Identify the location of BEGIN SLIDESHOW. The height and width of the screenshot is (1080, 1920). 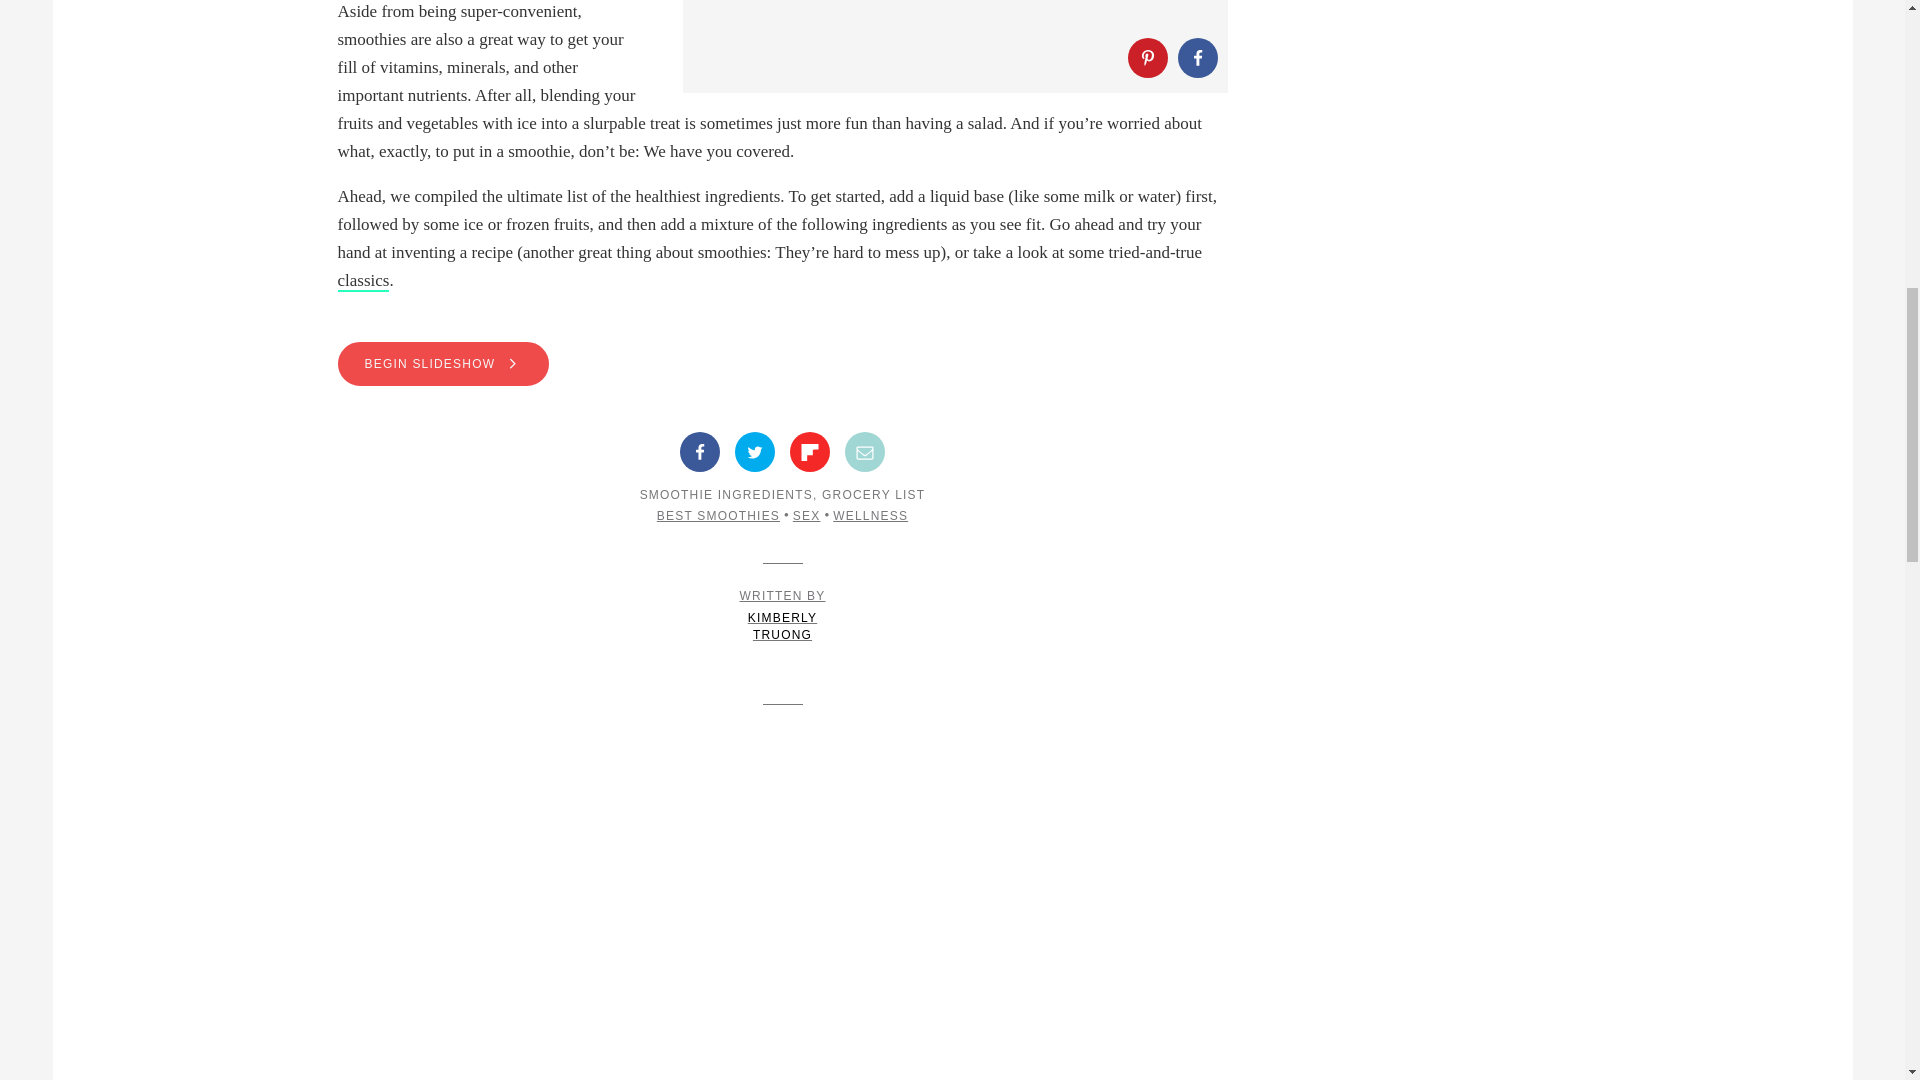
(755, 452).